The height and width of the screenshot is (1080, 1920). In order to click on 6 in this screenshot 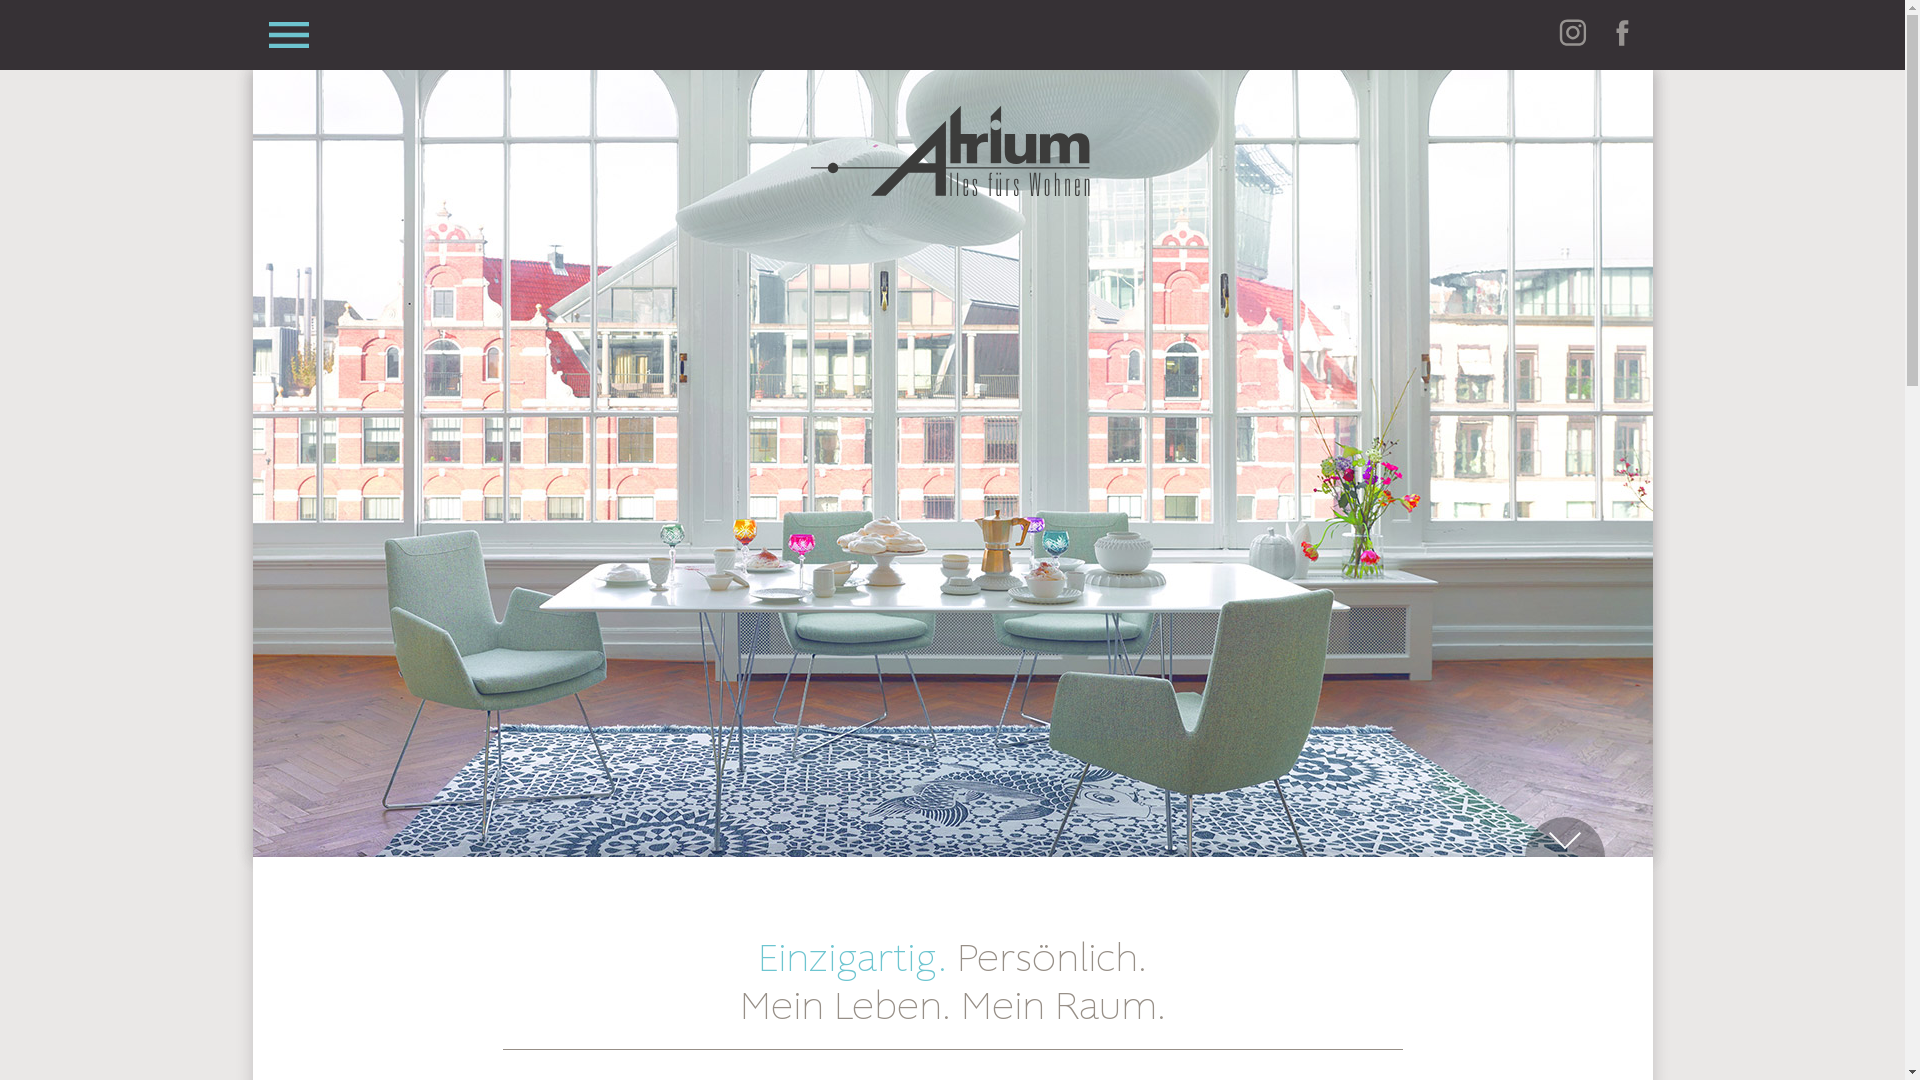, I will do `click(1077, 876)`.